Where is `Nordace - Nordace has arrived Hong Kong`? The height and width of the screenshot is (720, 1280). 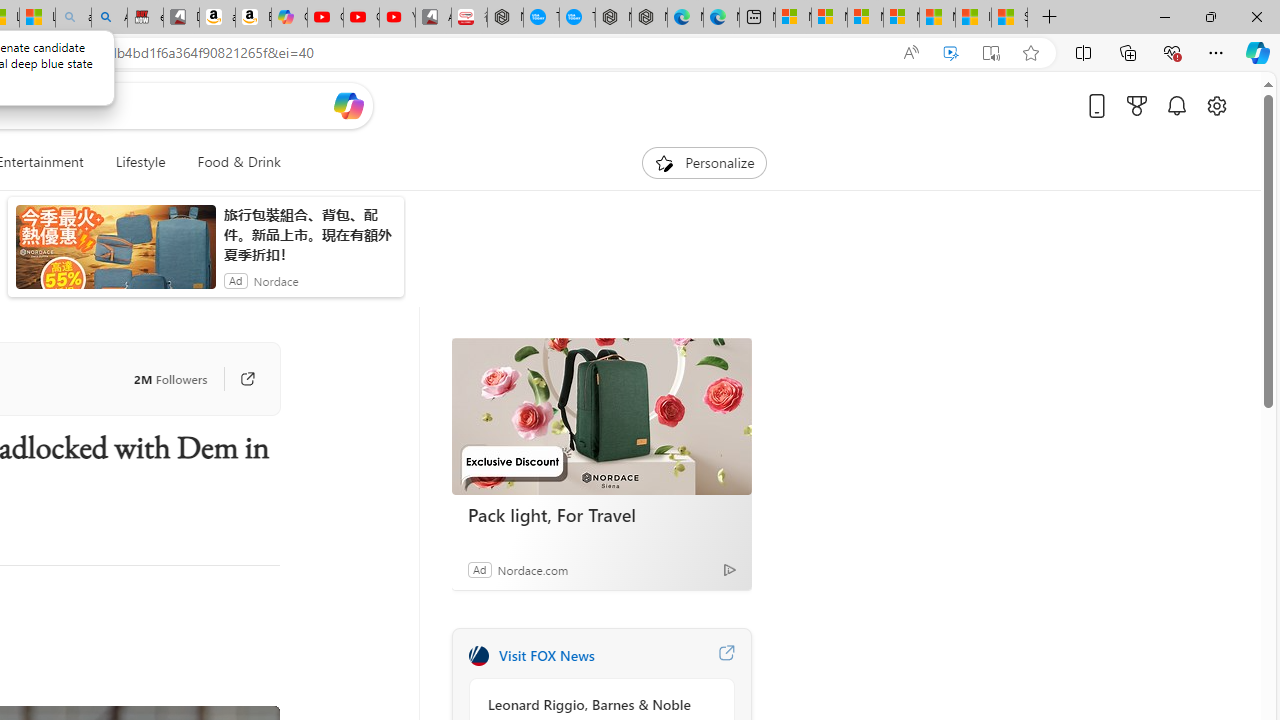 Nordace - Nordace has arrived Hong Kong is located at coordinates (649, 18).